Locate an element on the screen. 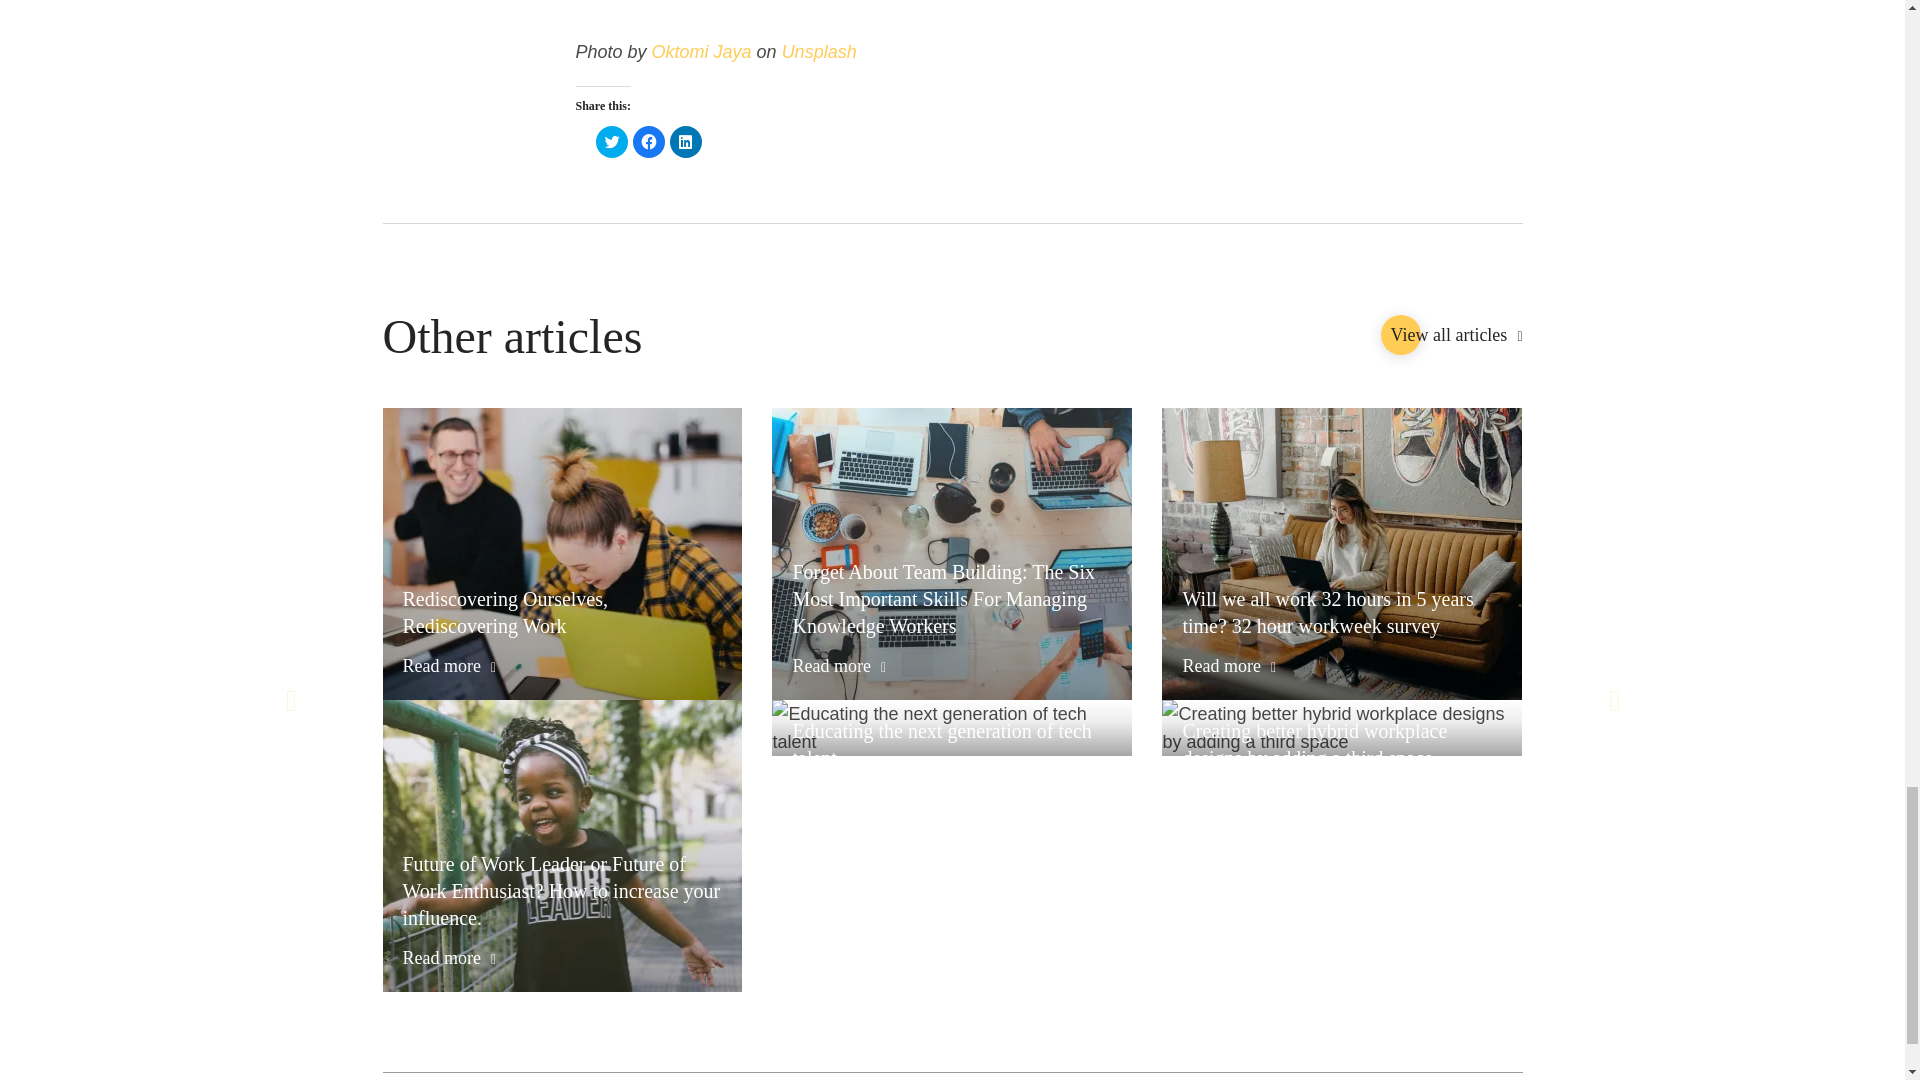  Read more is located at coordinates (1229, 666).